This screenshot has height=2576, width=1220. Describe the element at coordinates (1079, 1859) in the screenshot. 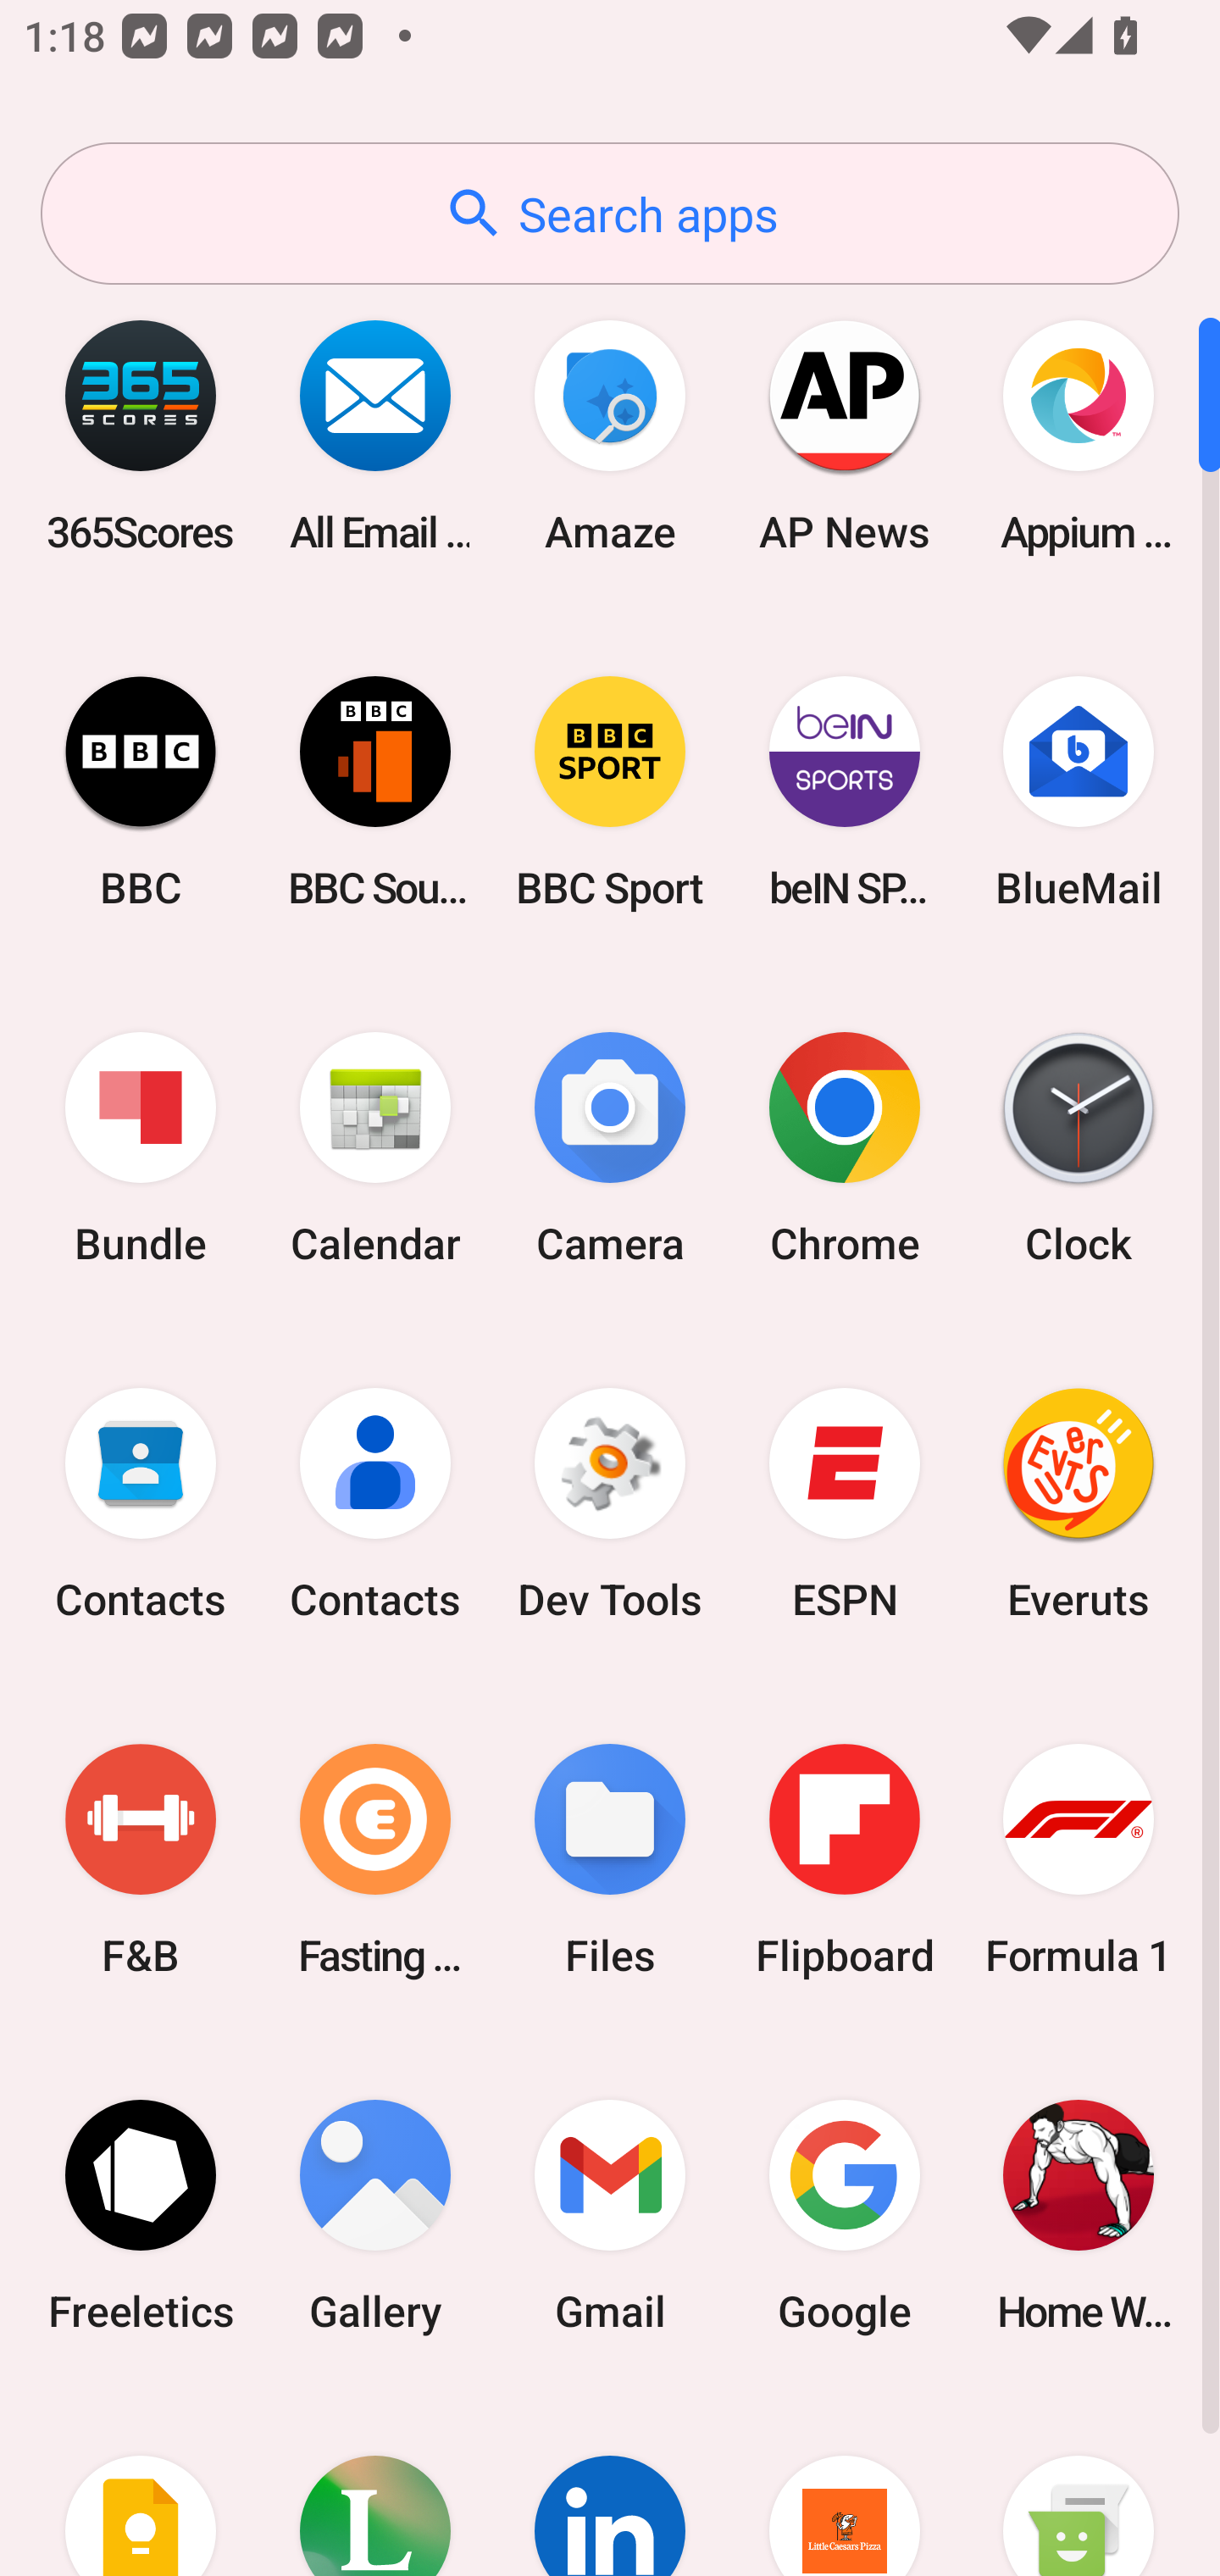

I see `Formula 1` at that location.